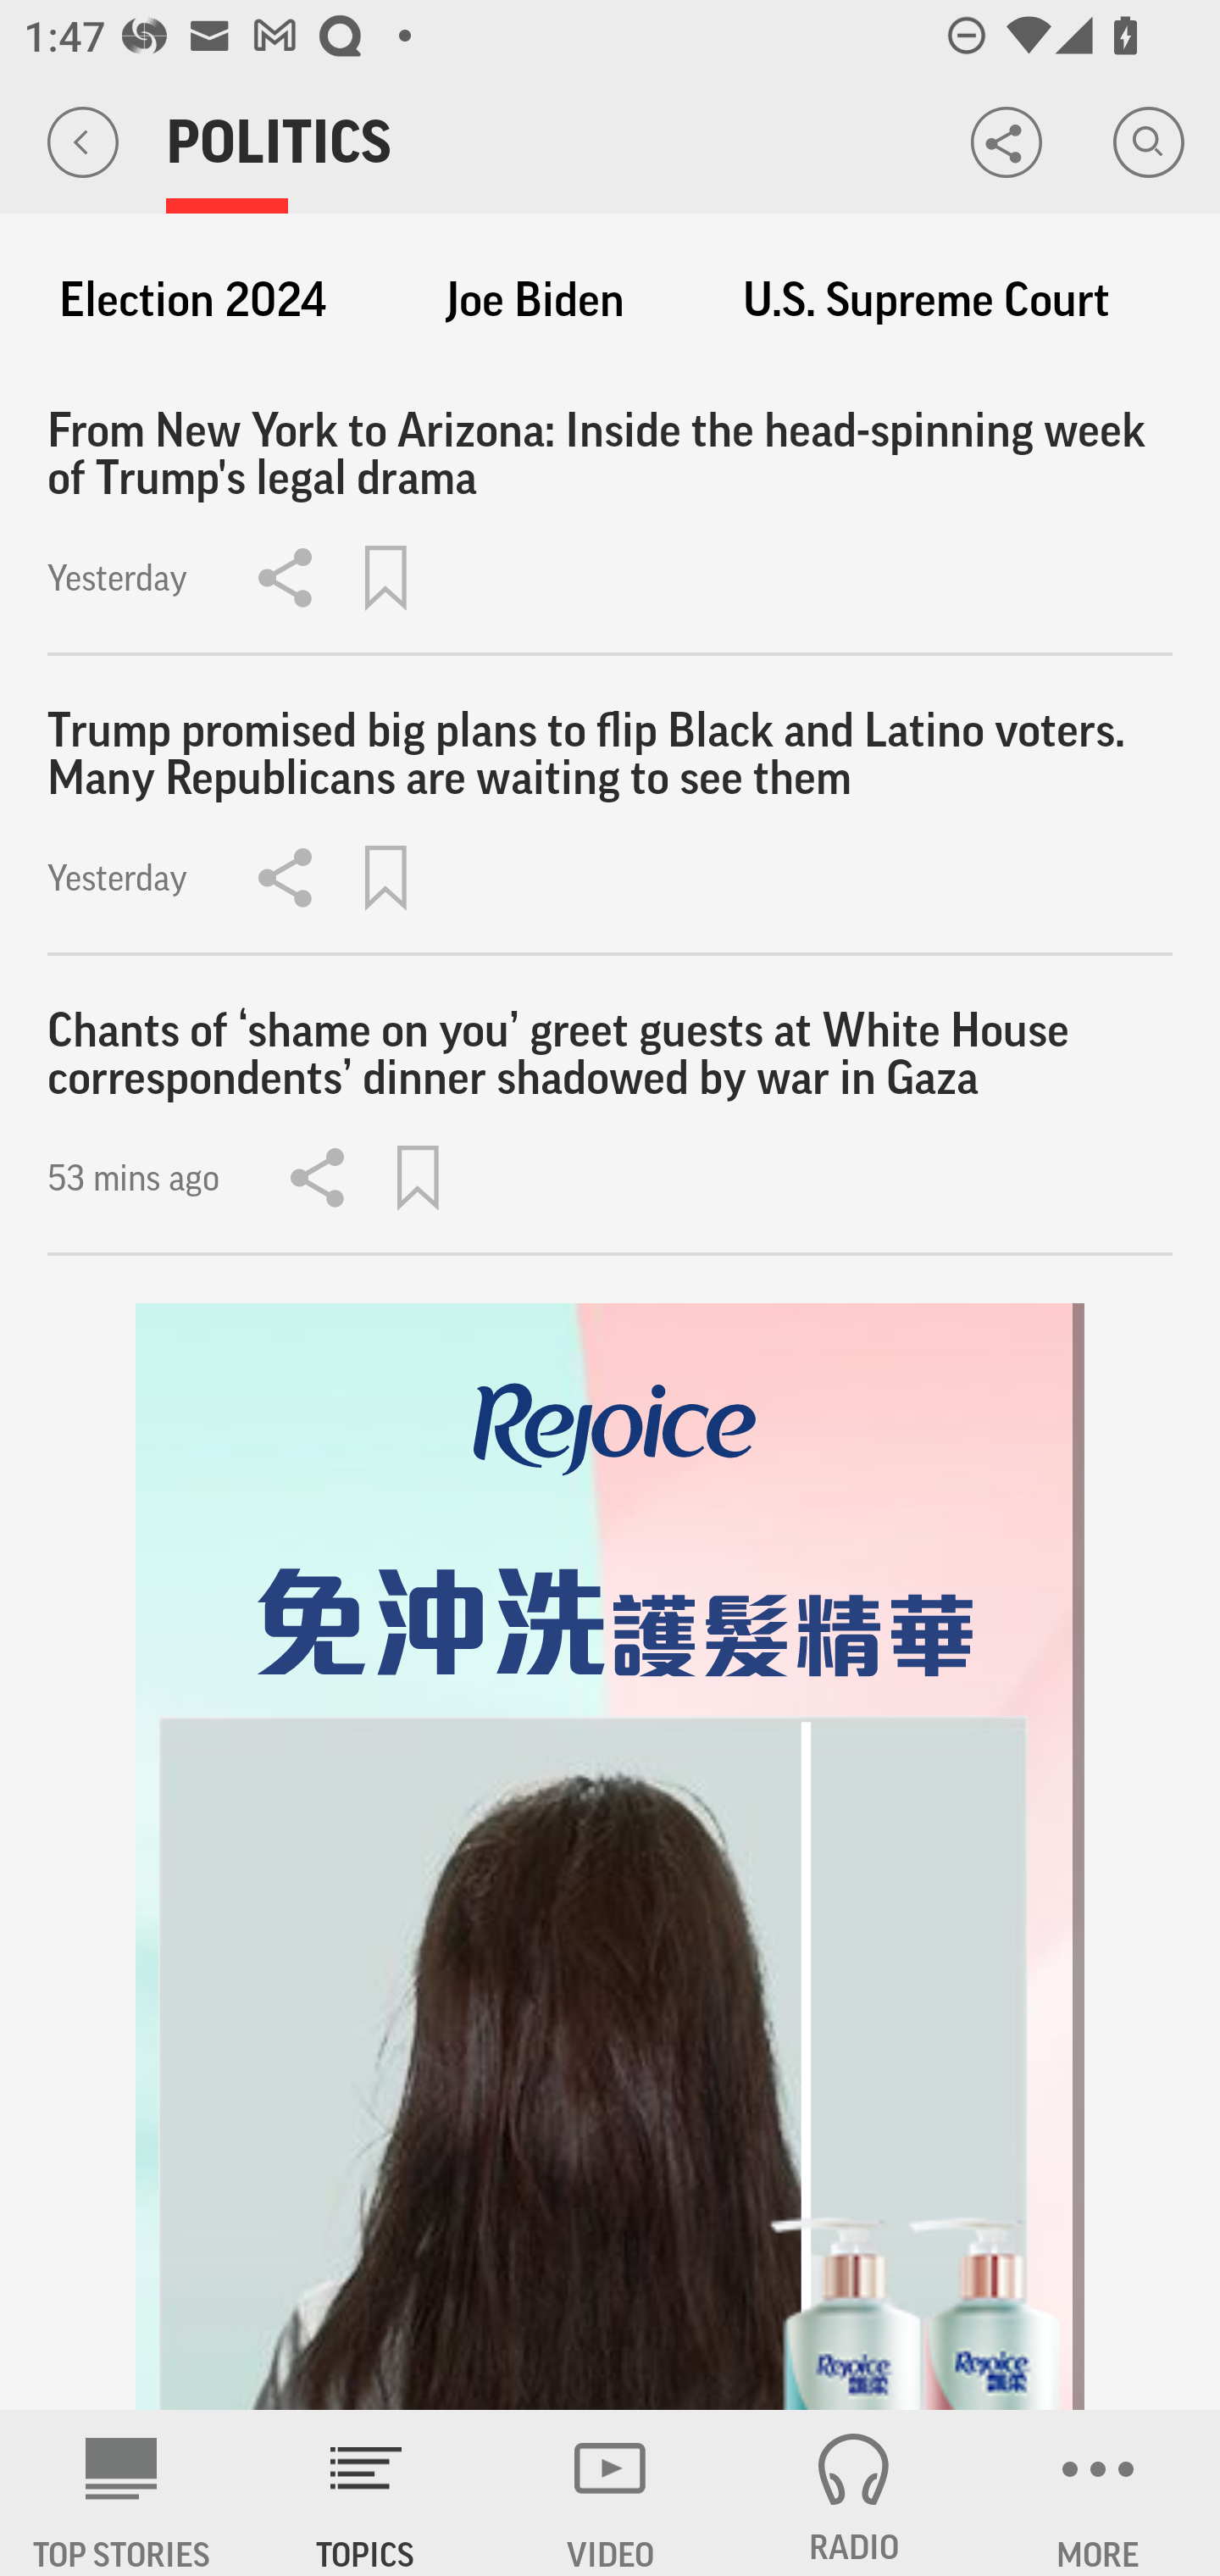 This screenshot has width=1220, height=2576. Describe the element at coordinates (122, 2493) in the screenshot. I see `AP News TOP STORIES` at that location.